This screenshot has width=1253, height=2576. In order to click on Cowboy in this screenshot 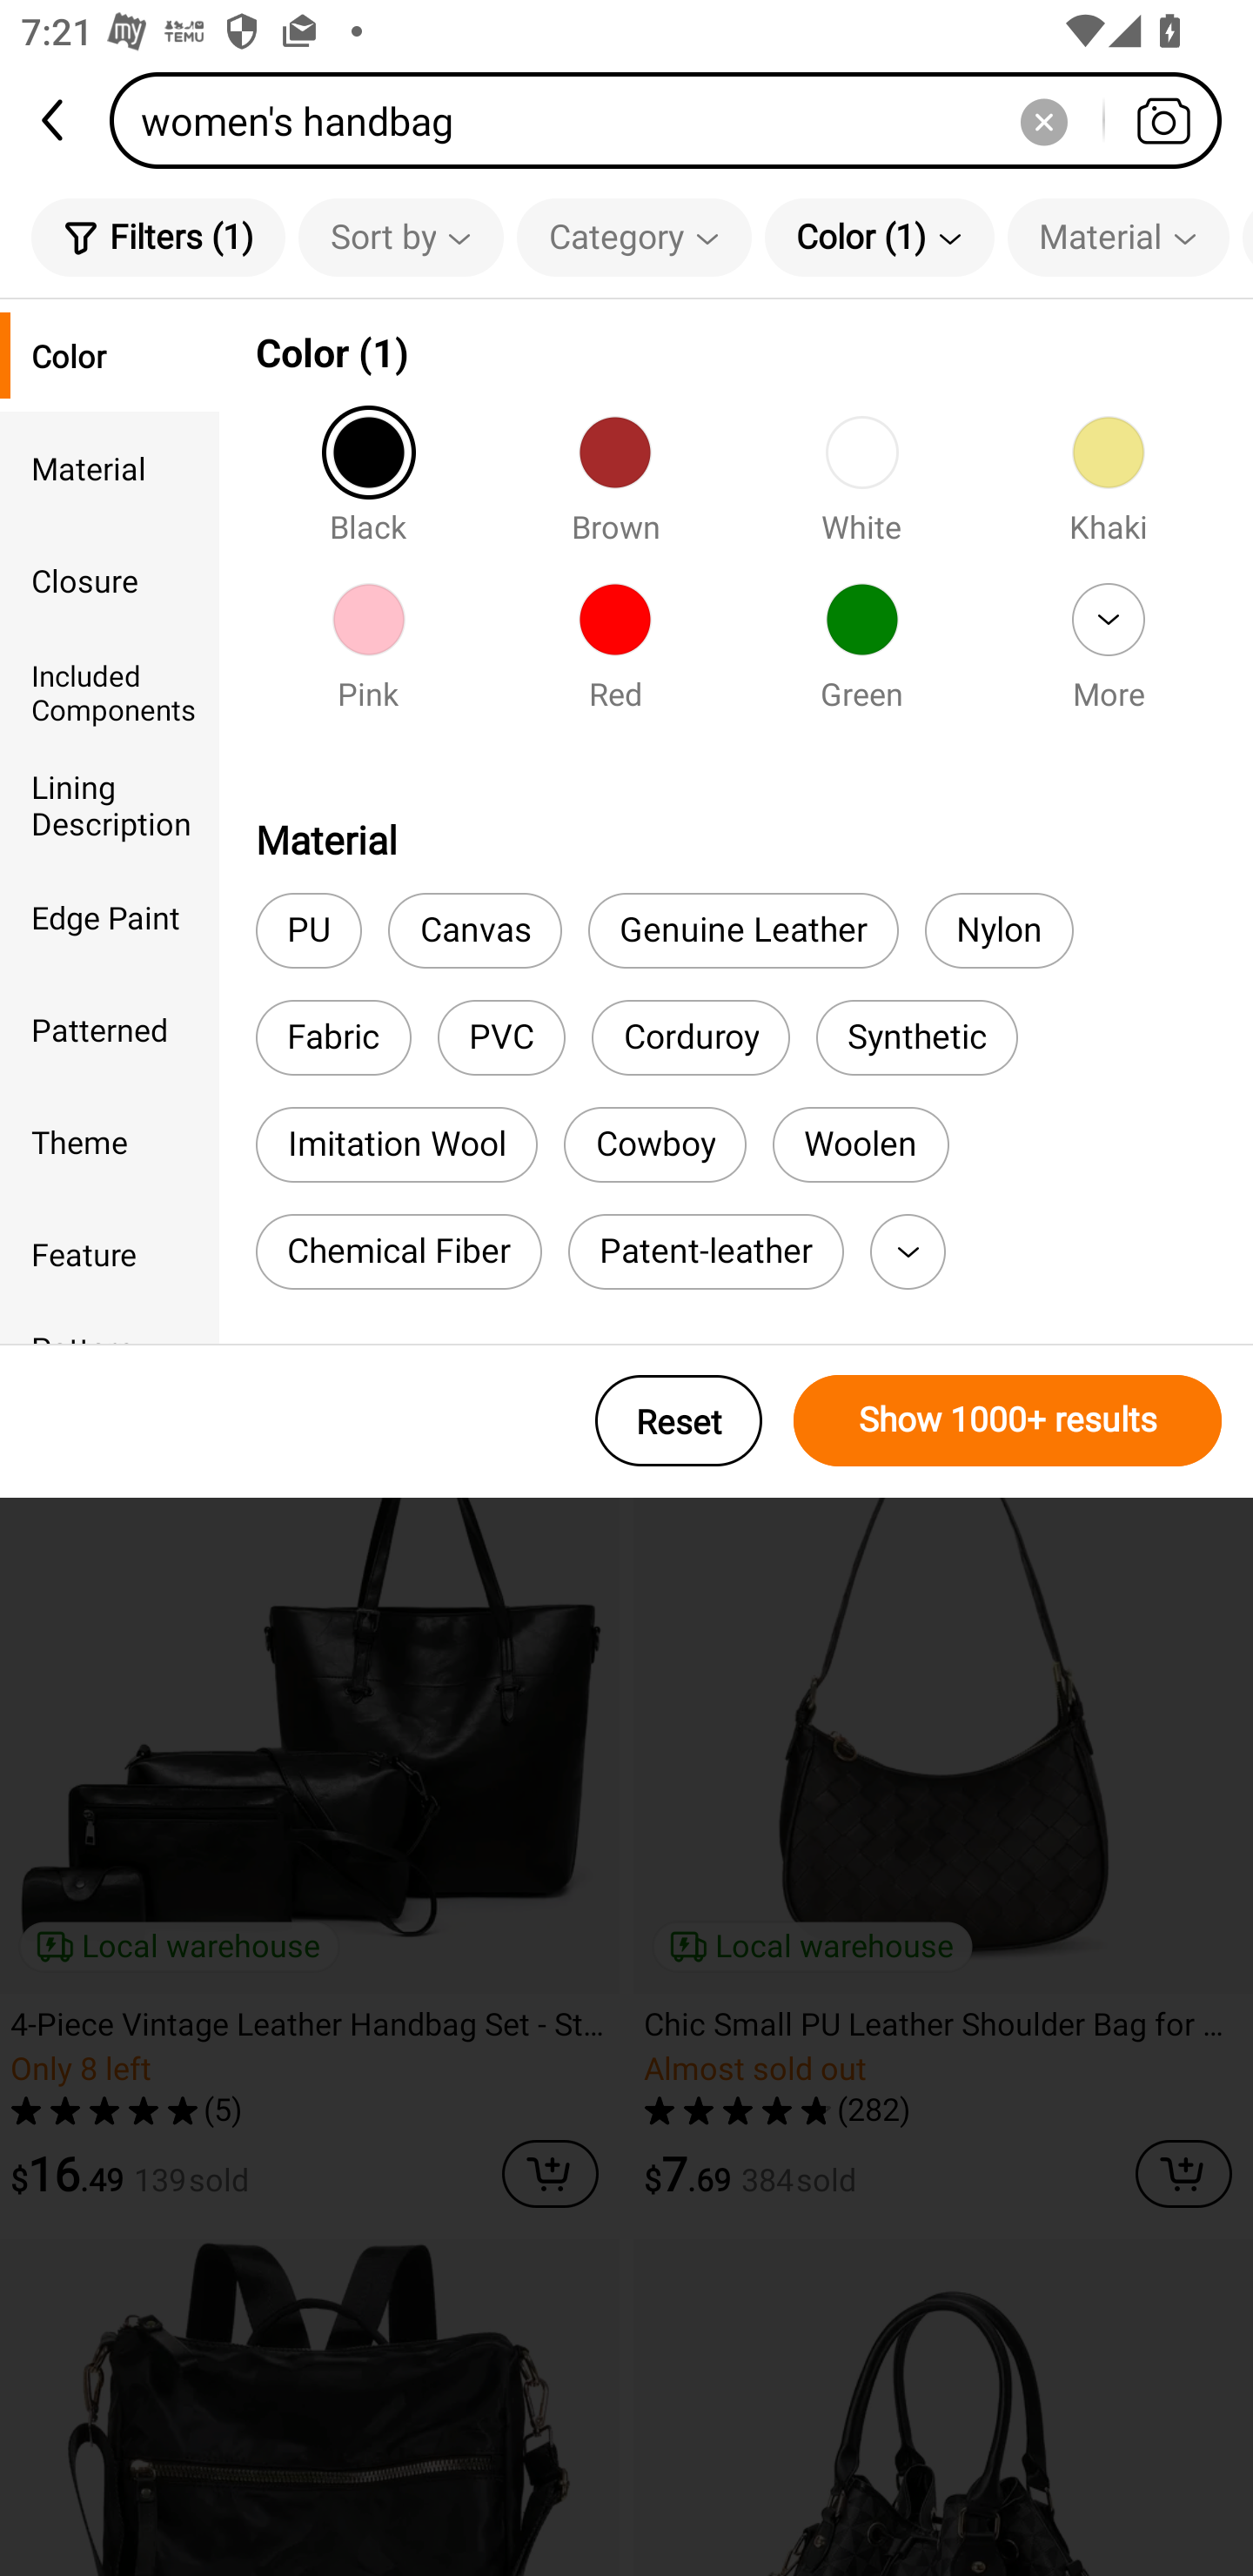, I will do `click(655, 1144)`.